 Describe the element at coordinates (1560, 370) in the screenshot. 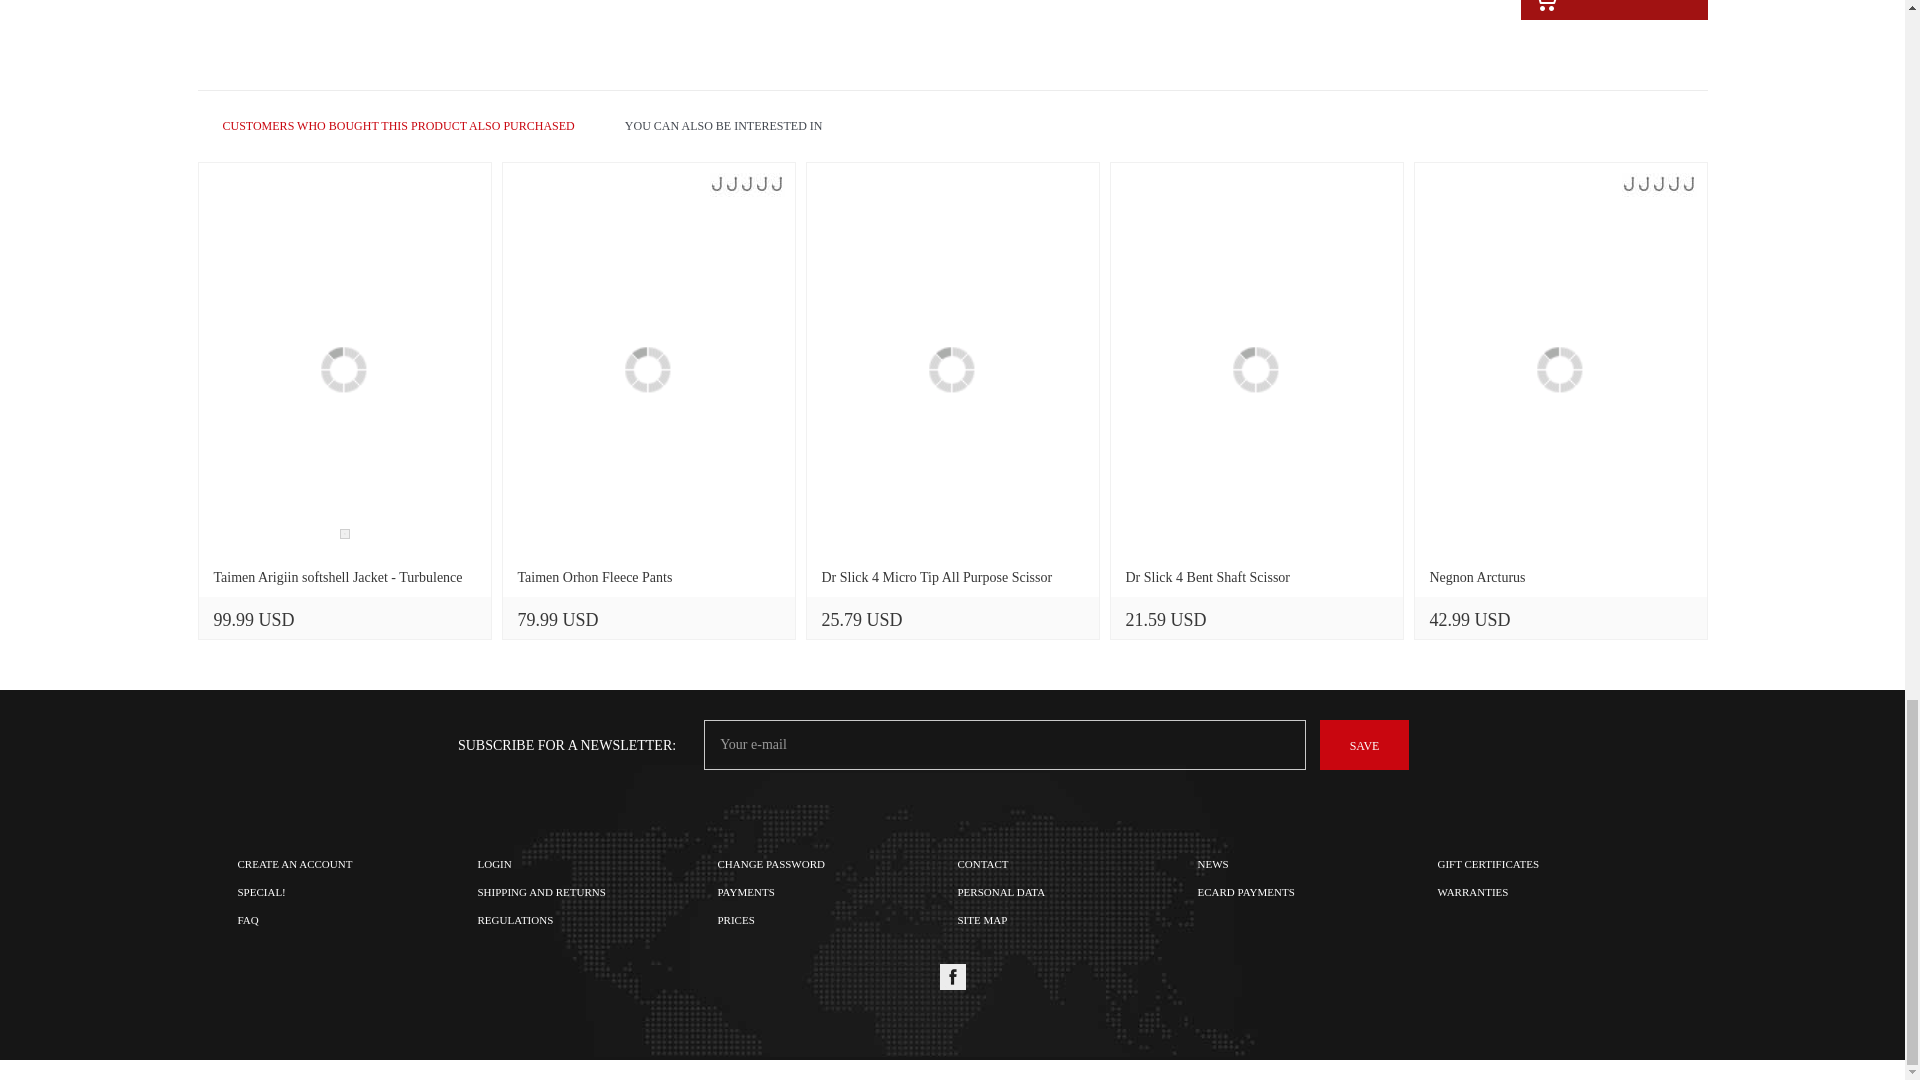

I see `Negnon Arcturus` at that location.